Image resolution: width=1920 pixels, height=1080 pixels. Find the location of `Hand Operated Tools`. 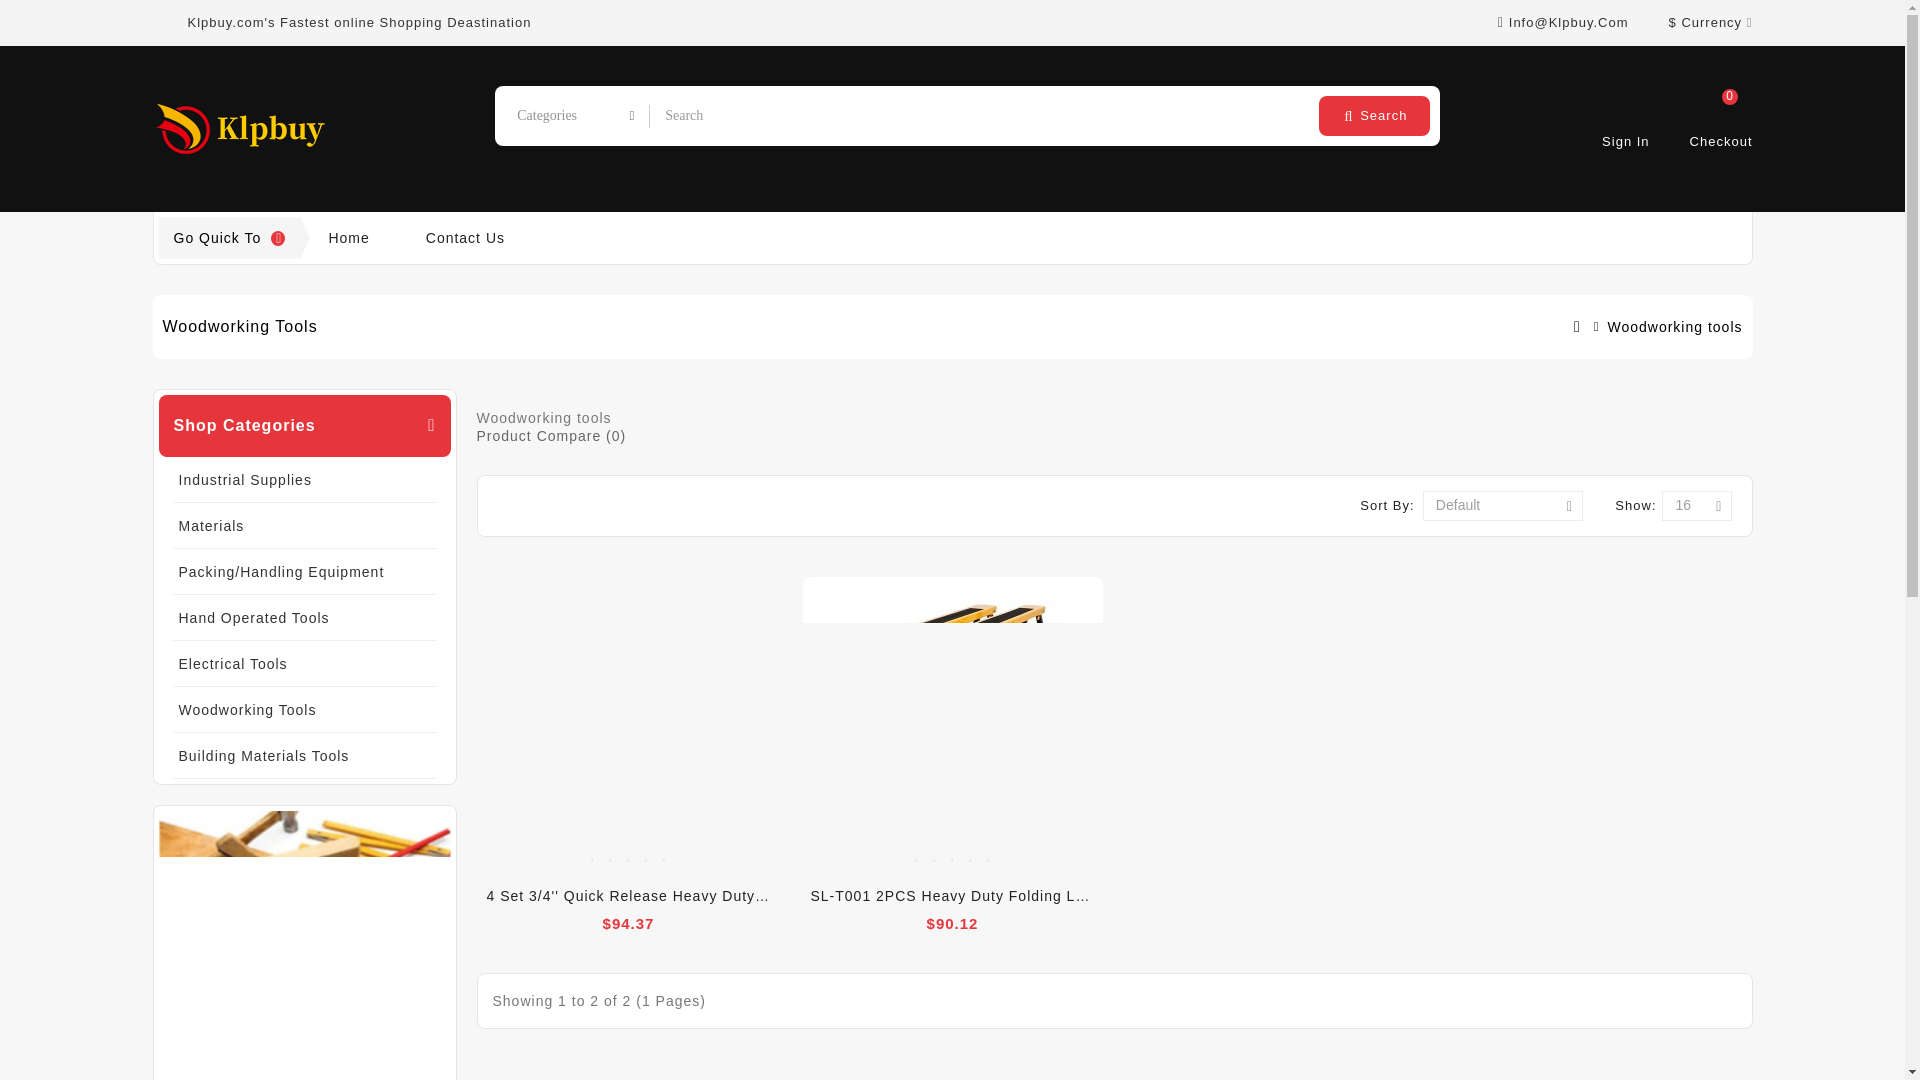

Hand Operated Tools is located at coordinates (303, 618).